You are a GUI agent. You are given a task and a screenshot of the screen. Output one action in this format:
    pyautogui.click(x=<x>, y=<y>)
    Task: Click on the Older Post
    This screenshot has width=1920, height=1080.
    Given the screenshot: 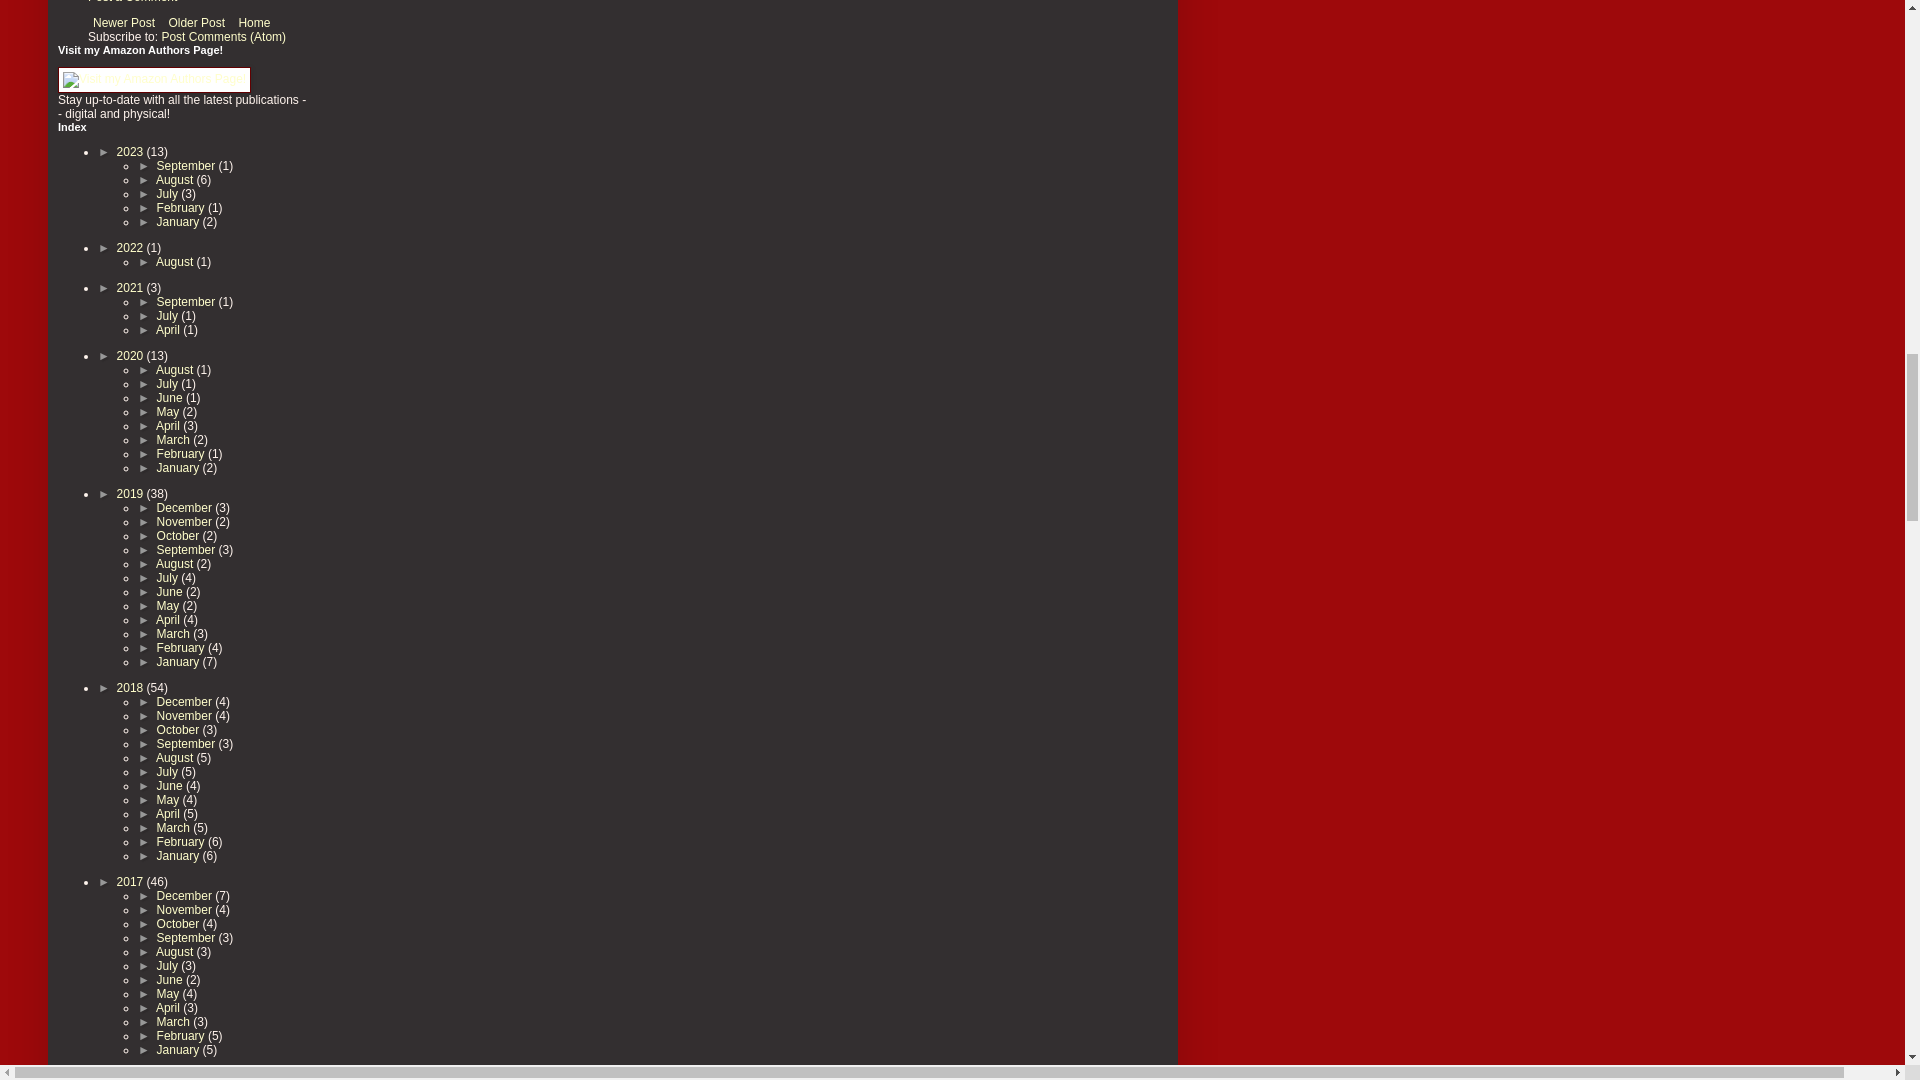 What is the action you would take?
    pyautogui.click(x=196, y=22)
    